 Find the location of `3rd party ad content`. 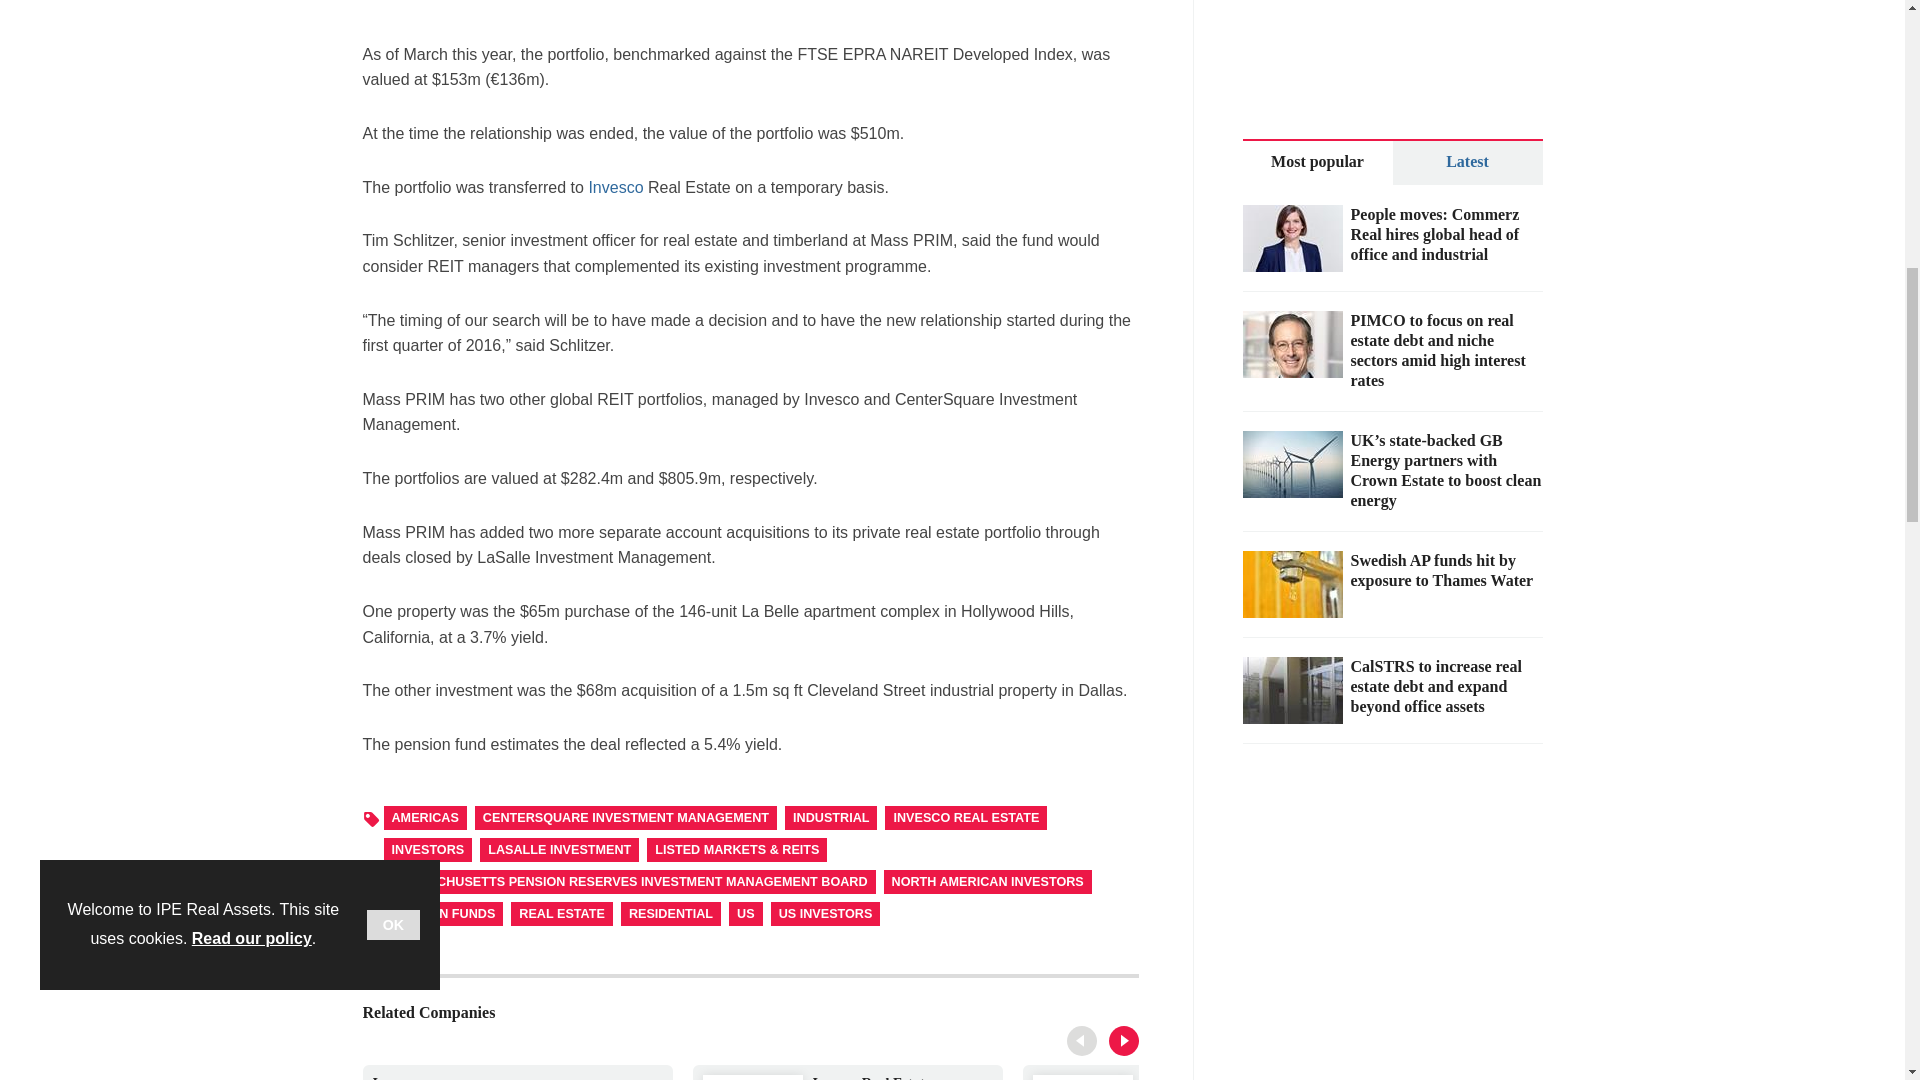

3rd party ad content is located at coordinates (750, 11).